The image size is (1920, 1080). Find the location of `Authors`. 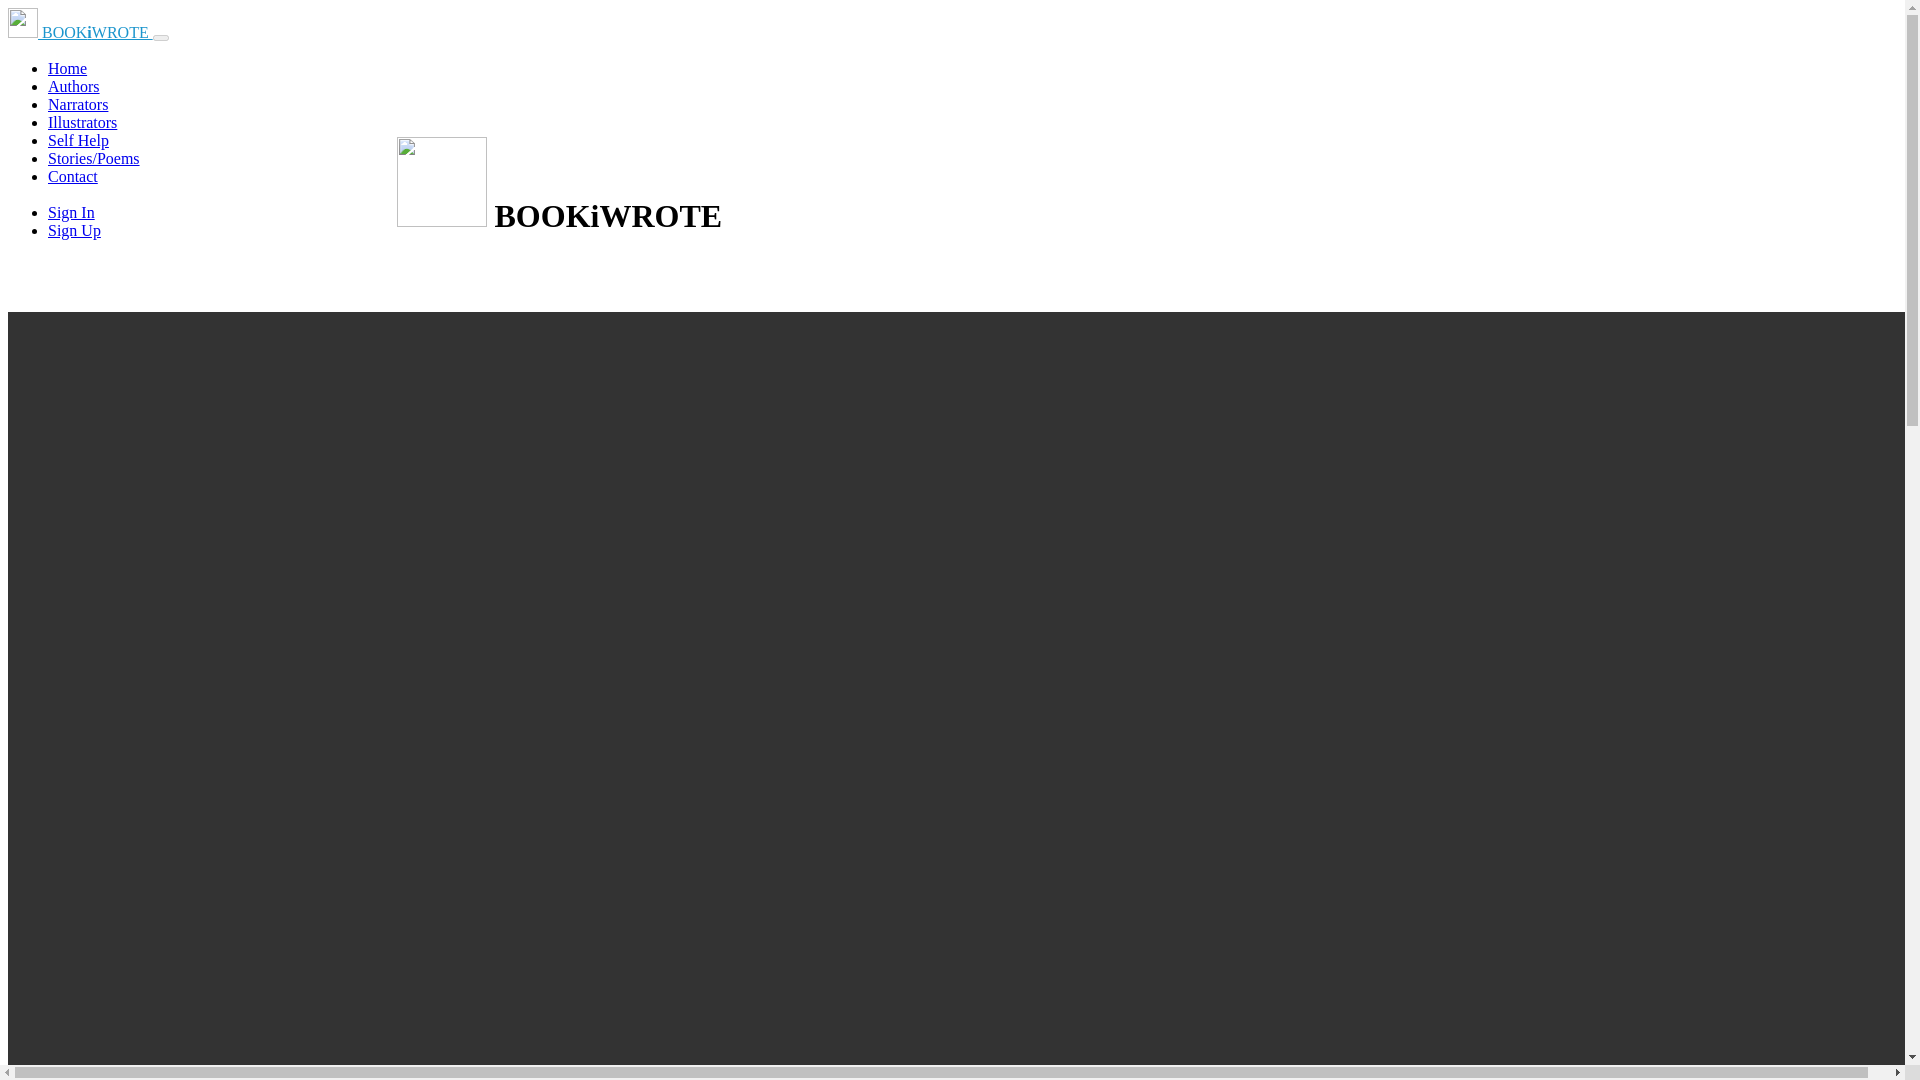

Authors is located at coordinates (74, 86).